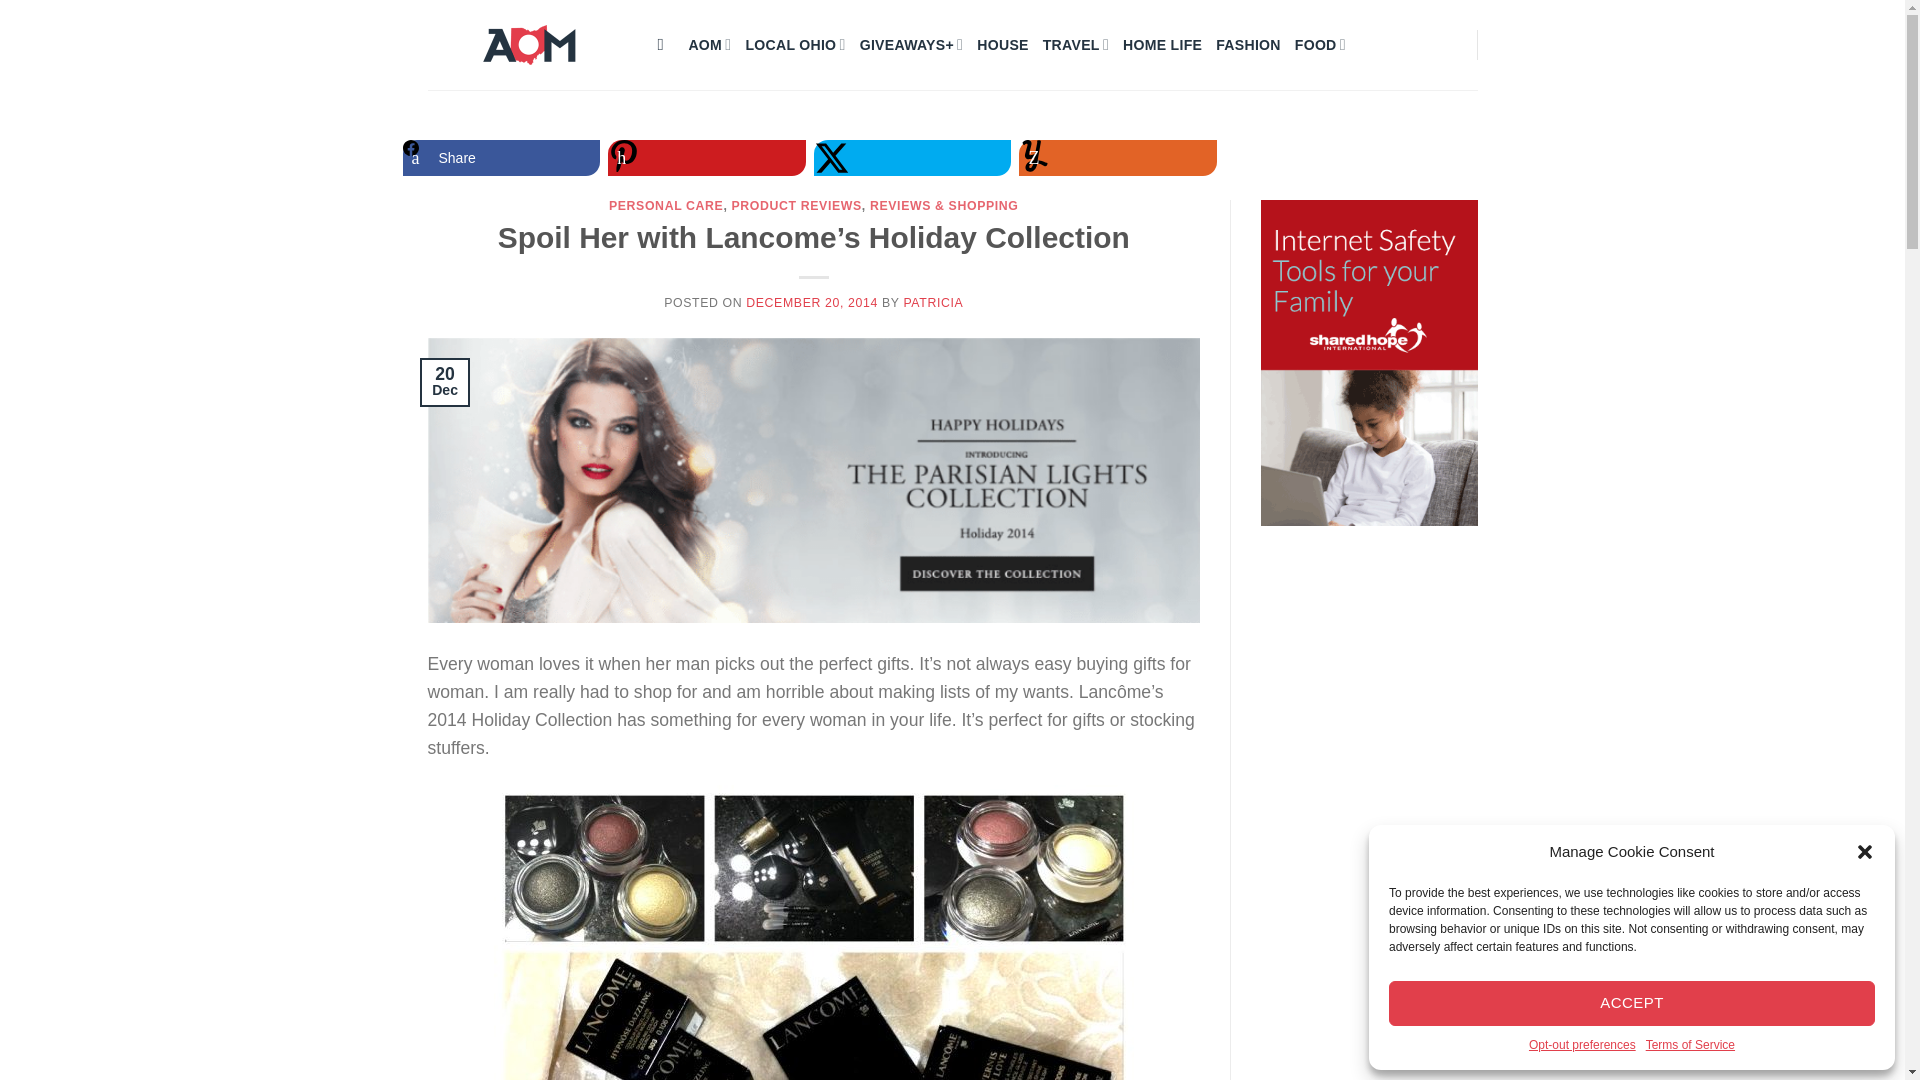 This screenshot has width=1920, height=1080. I want to click on ACCEPT, so click(1632, 1003).